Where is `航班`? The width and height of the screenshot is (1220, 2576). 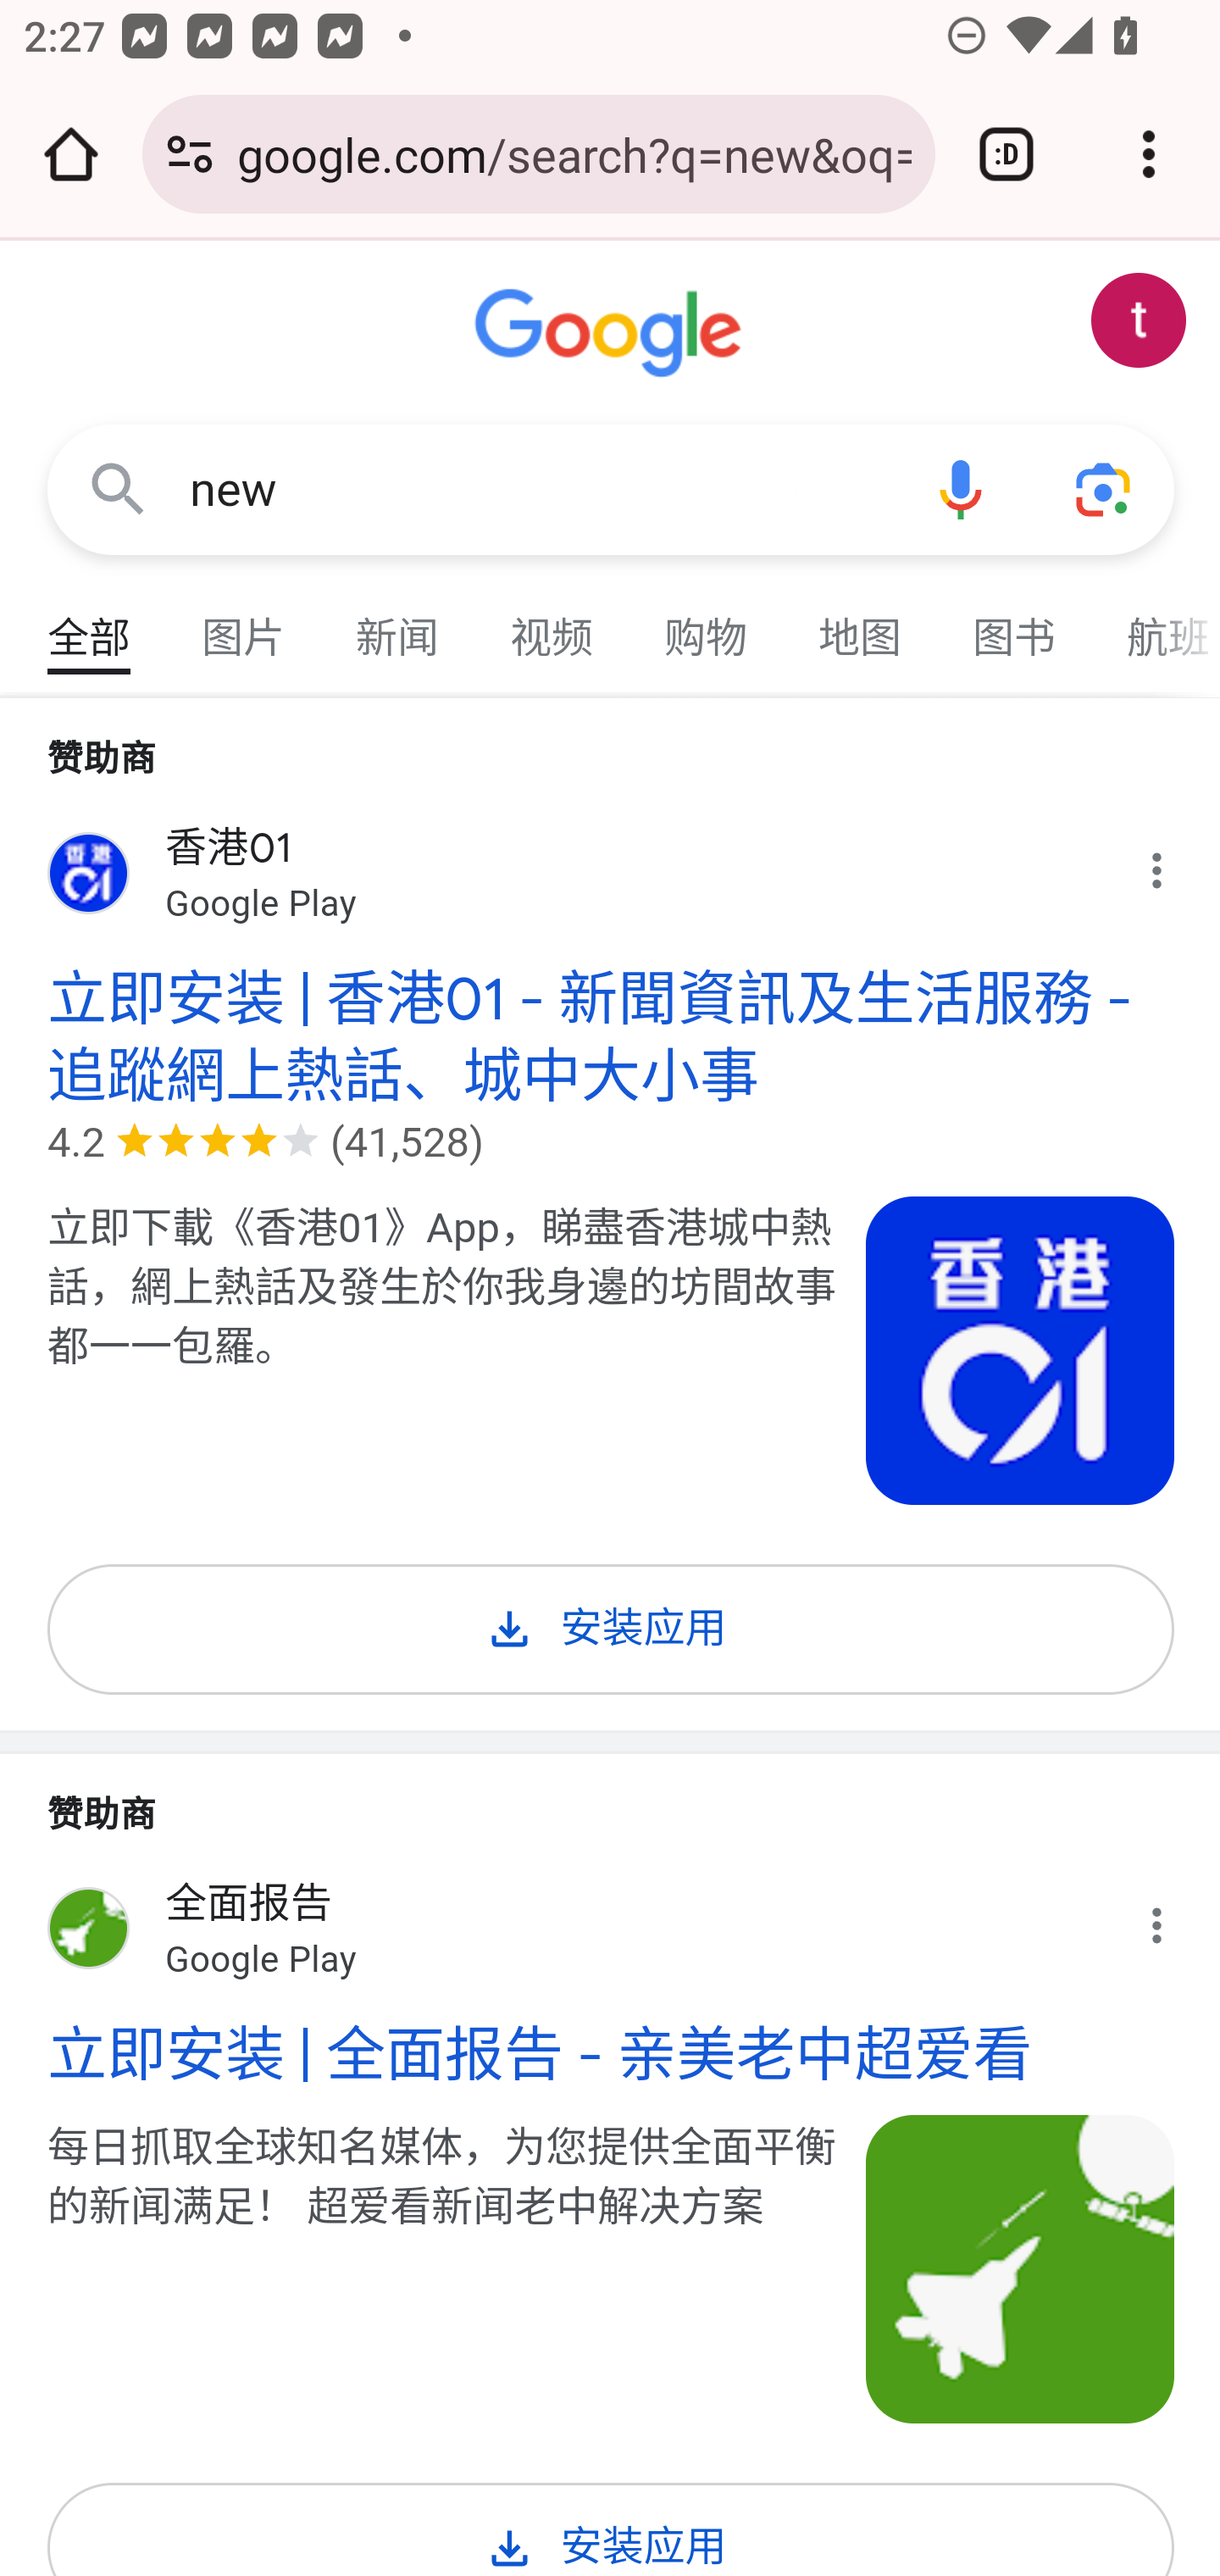 航班 is located at coordinates (1156, 622).